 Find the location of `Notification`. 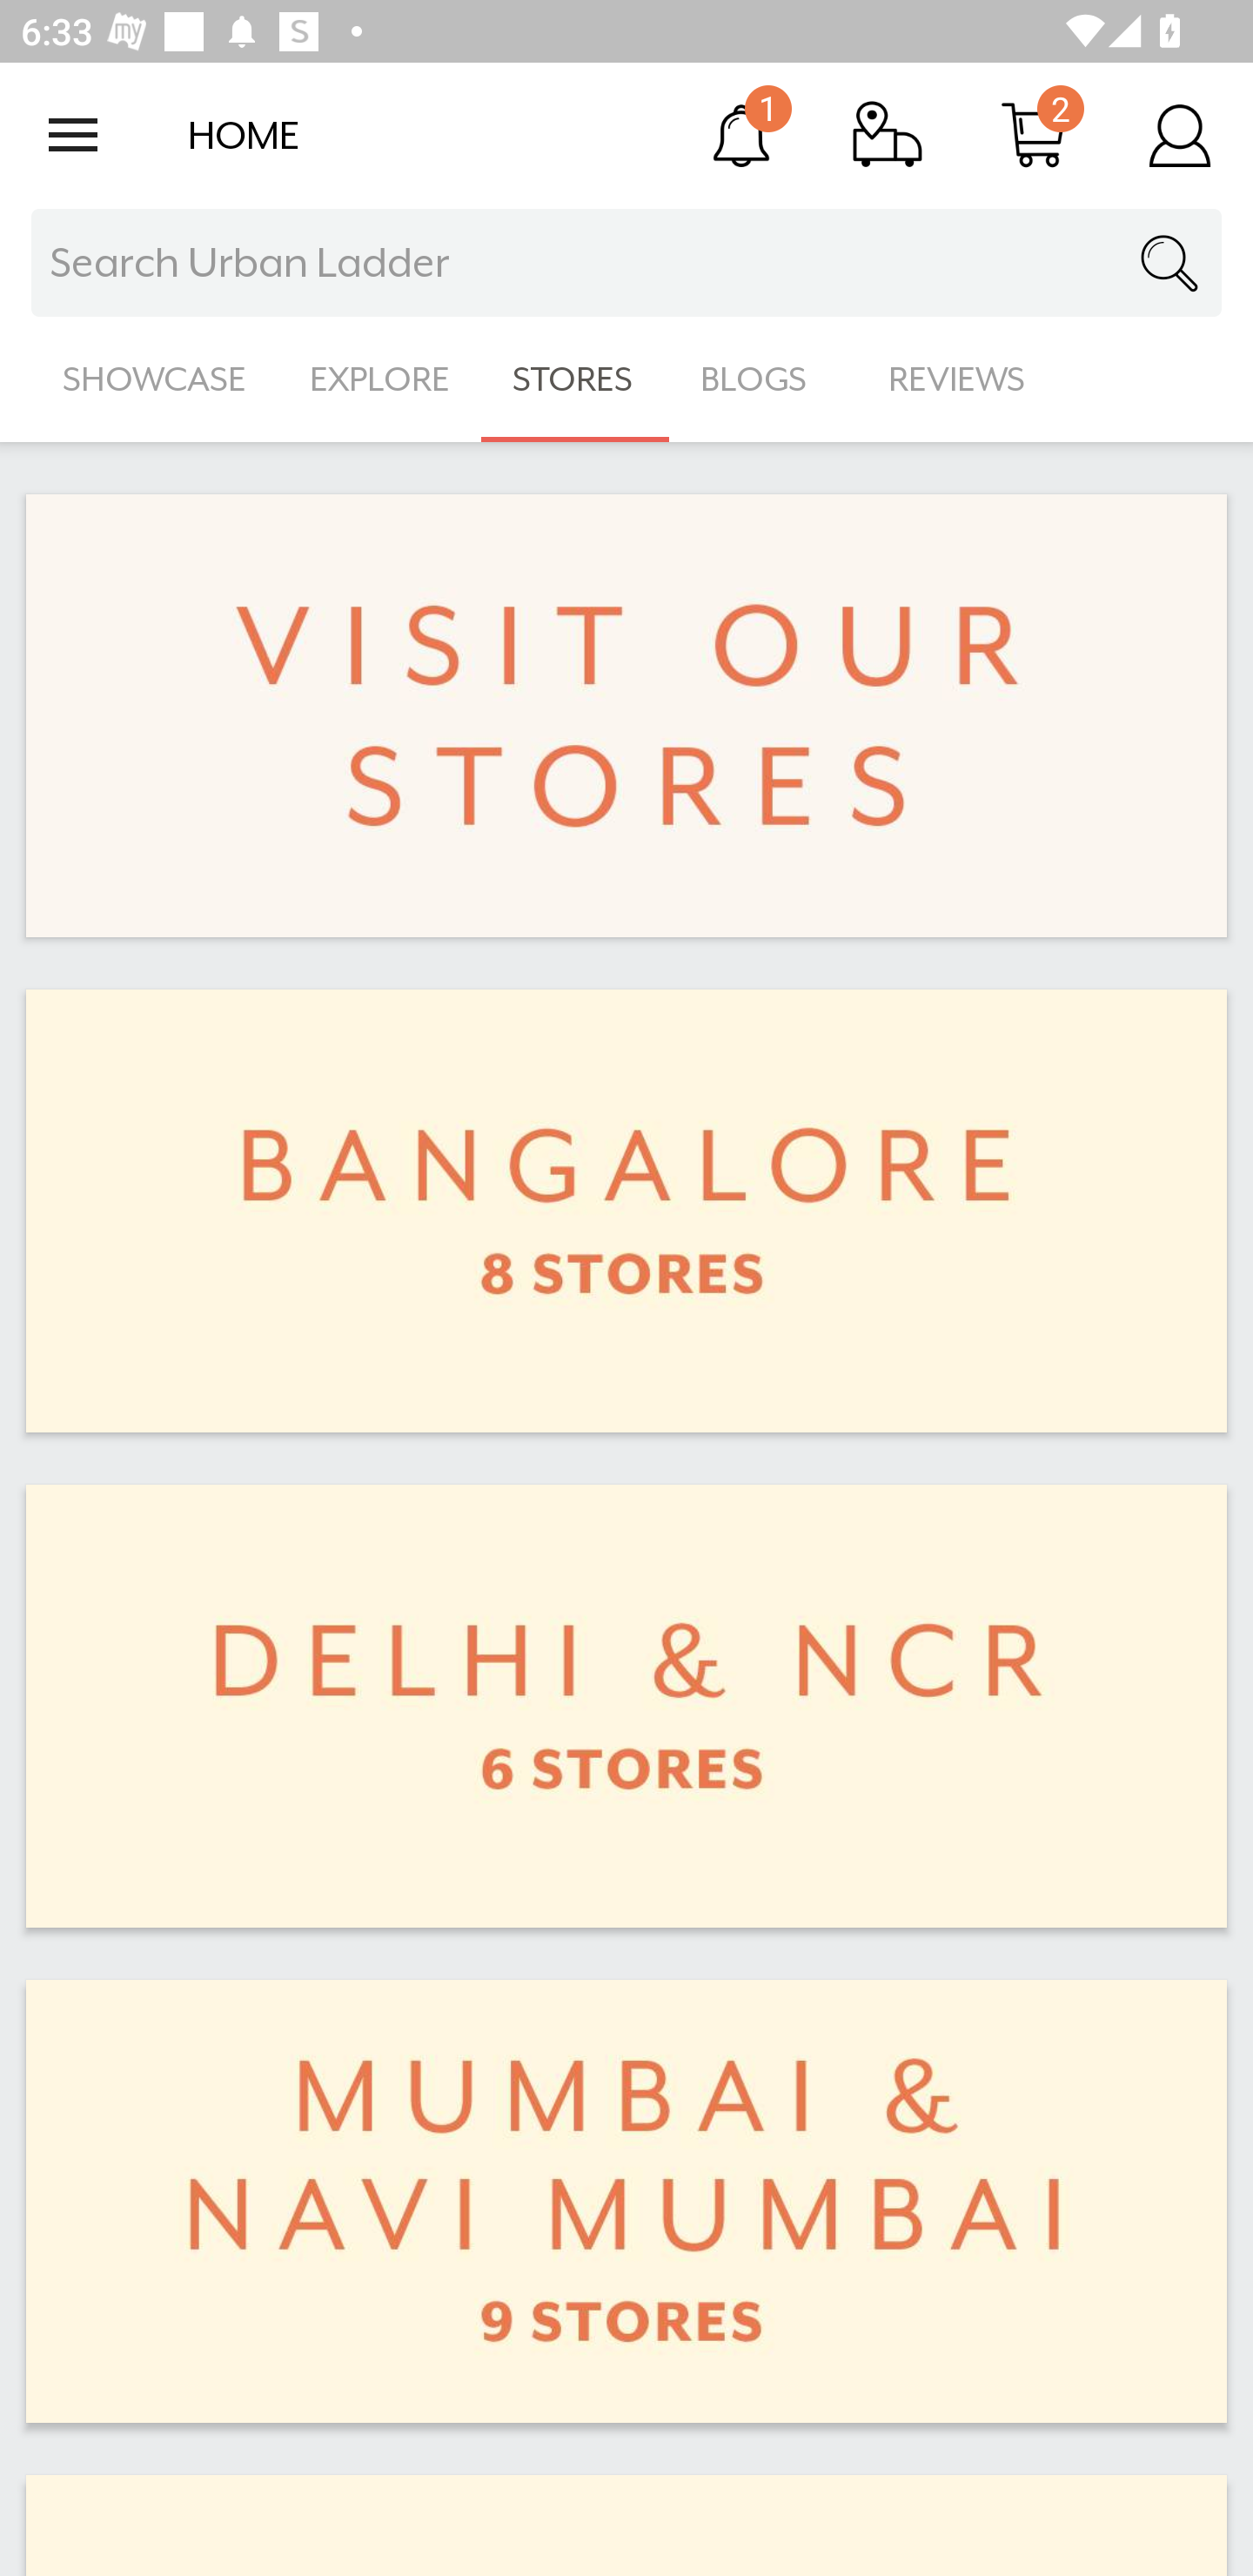

Notification is located at coordinates (741, 134).